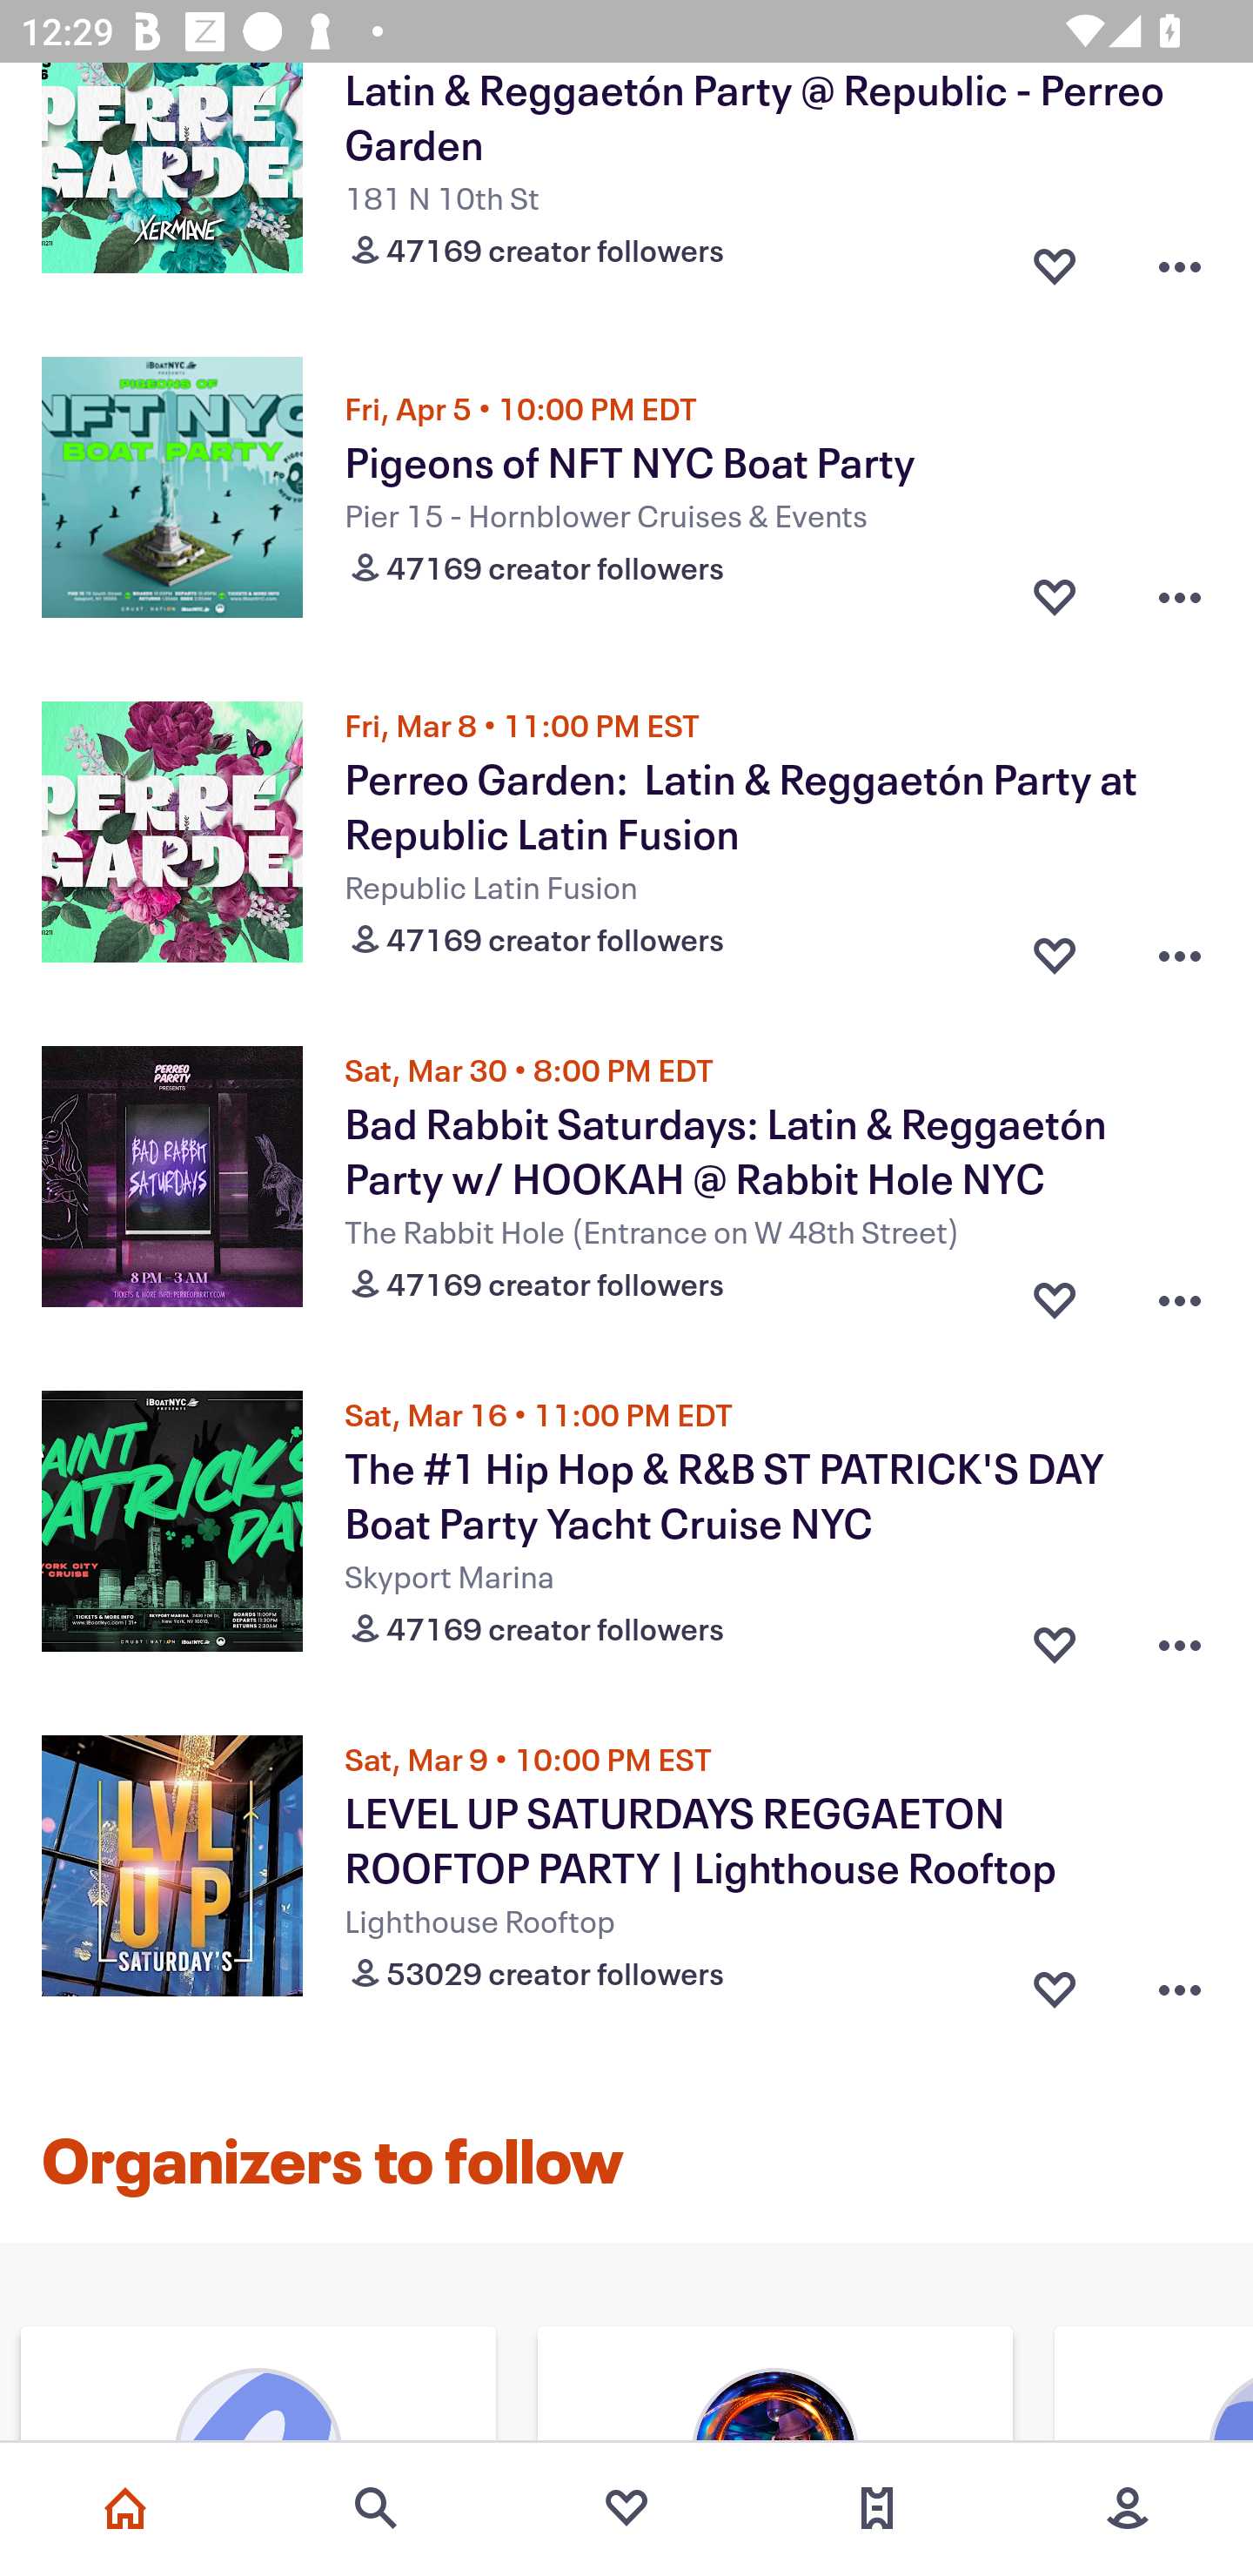 This screenshot has height=2576, width=1253. I want to click on Favorite button, so click(1055, 949).